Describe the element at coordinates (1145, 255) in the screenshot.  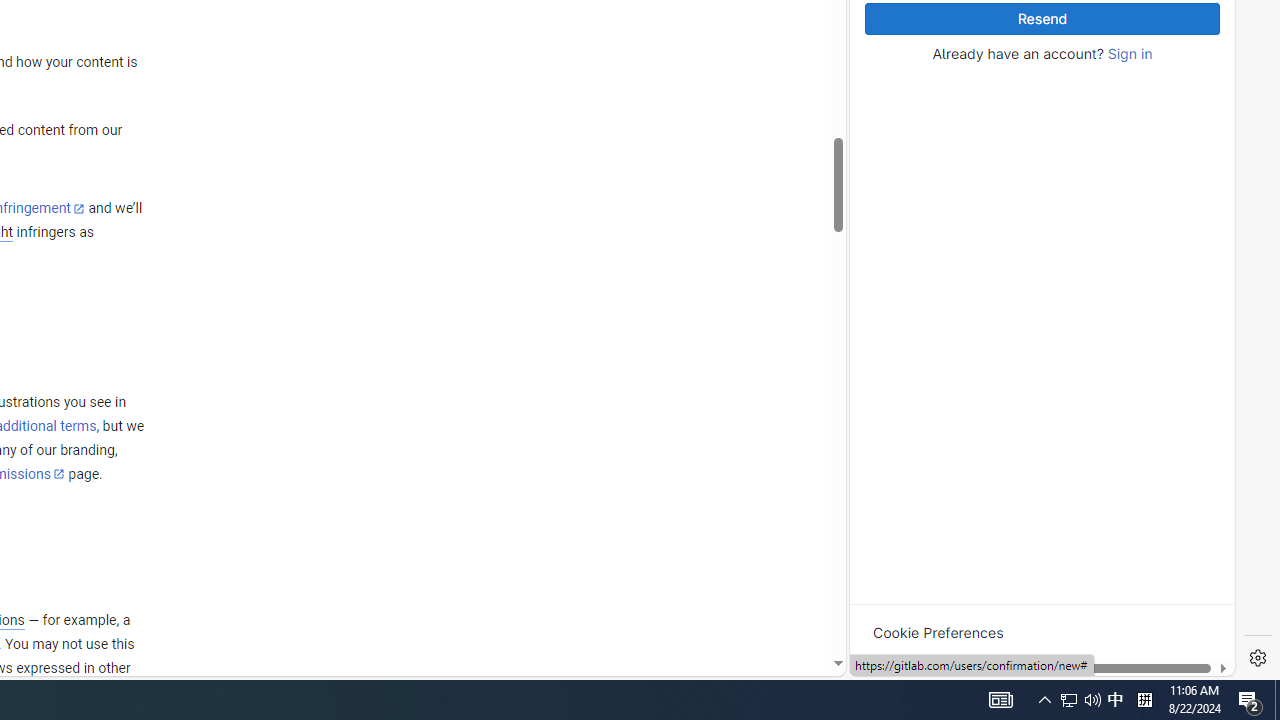
I see `View details` at that location.